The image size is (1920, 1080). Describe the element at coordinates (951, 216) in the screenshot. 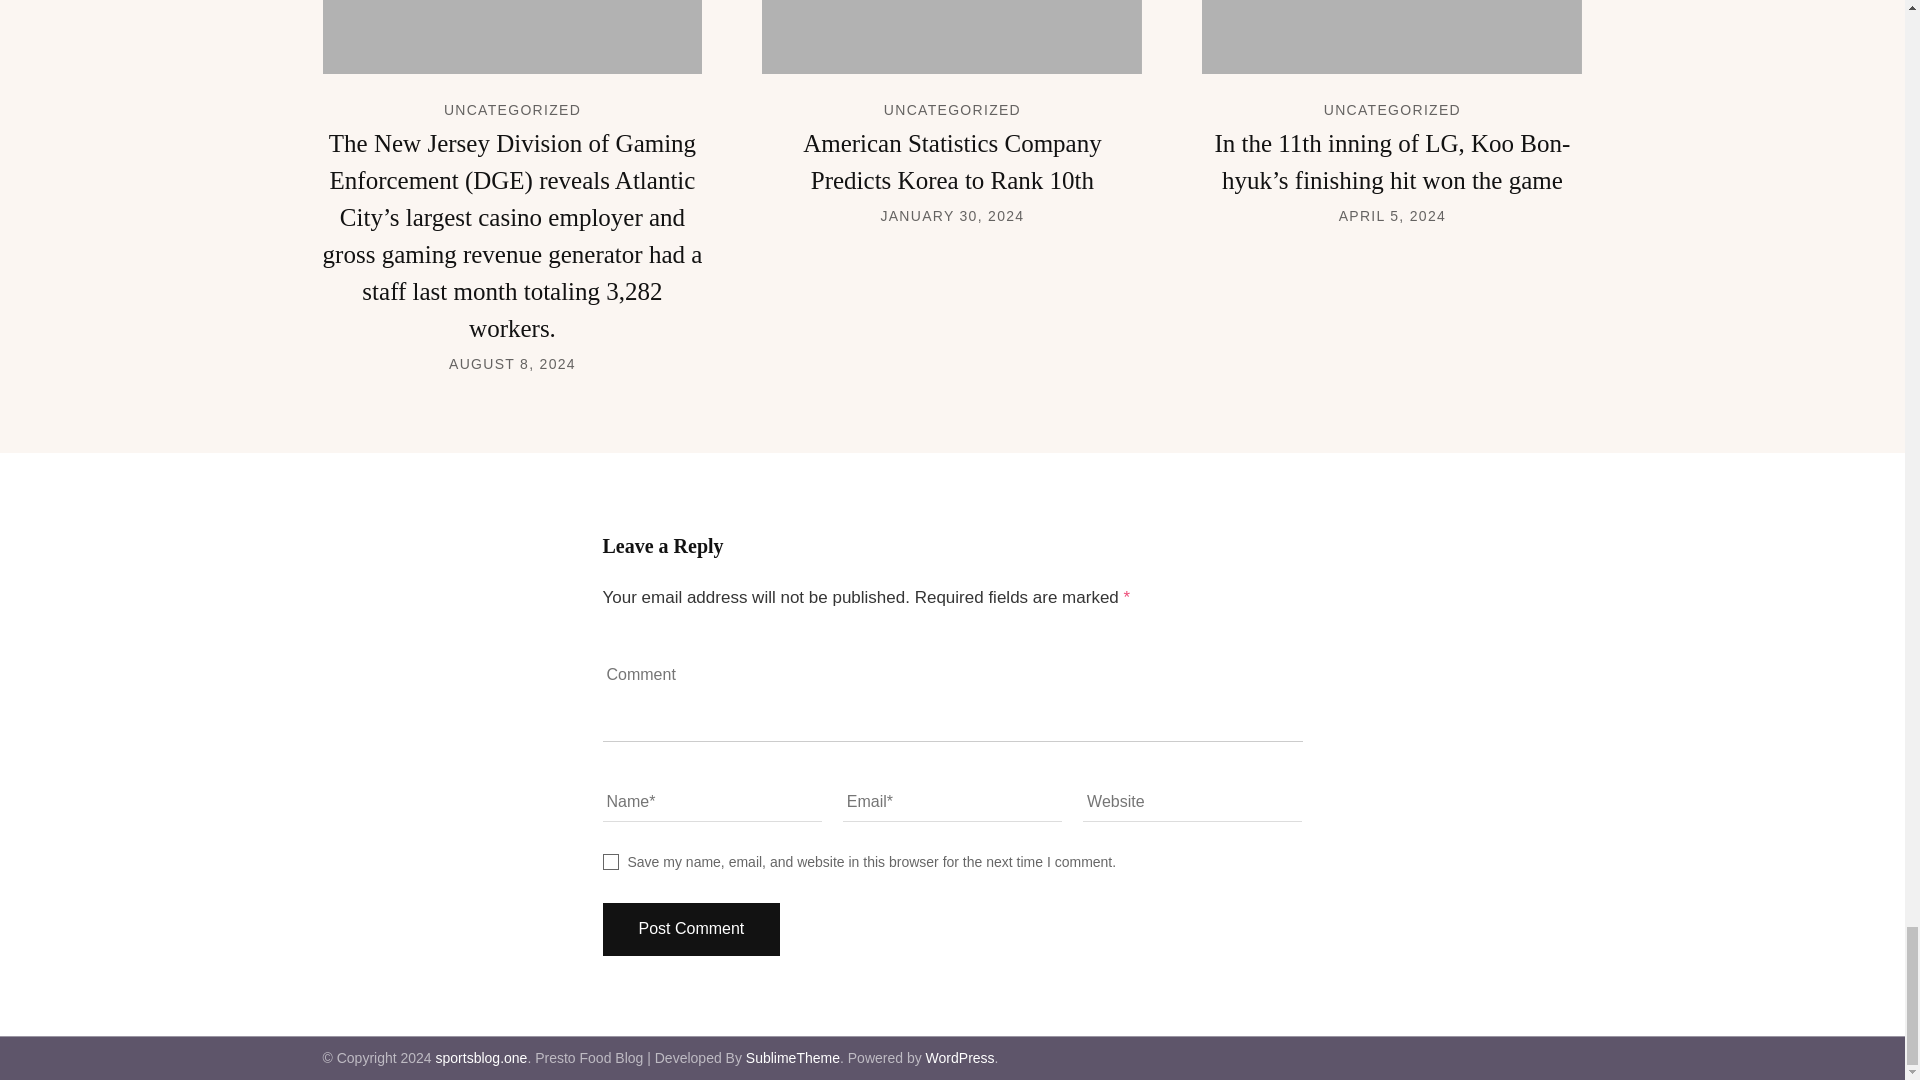

I see `JANUARY 30, 2024` at that location.